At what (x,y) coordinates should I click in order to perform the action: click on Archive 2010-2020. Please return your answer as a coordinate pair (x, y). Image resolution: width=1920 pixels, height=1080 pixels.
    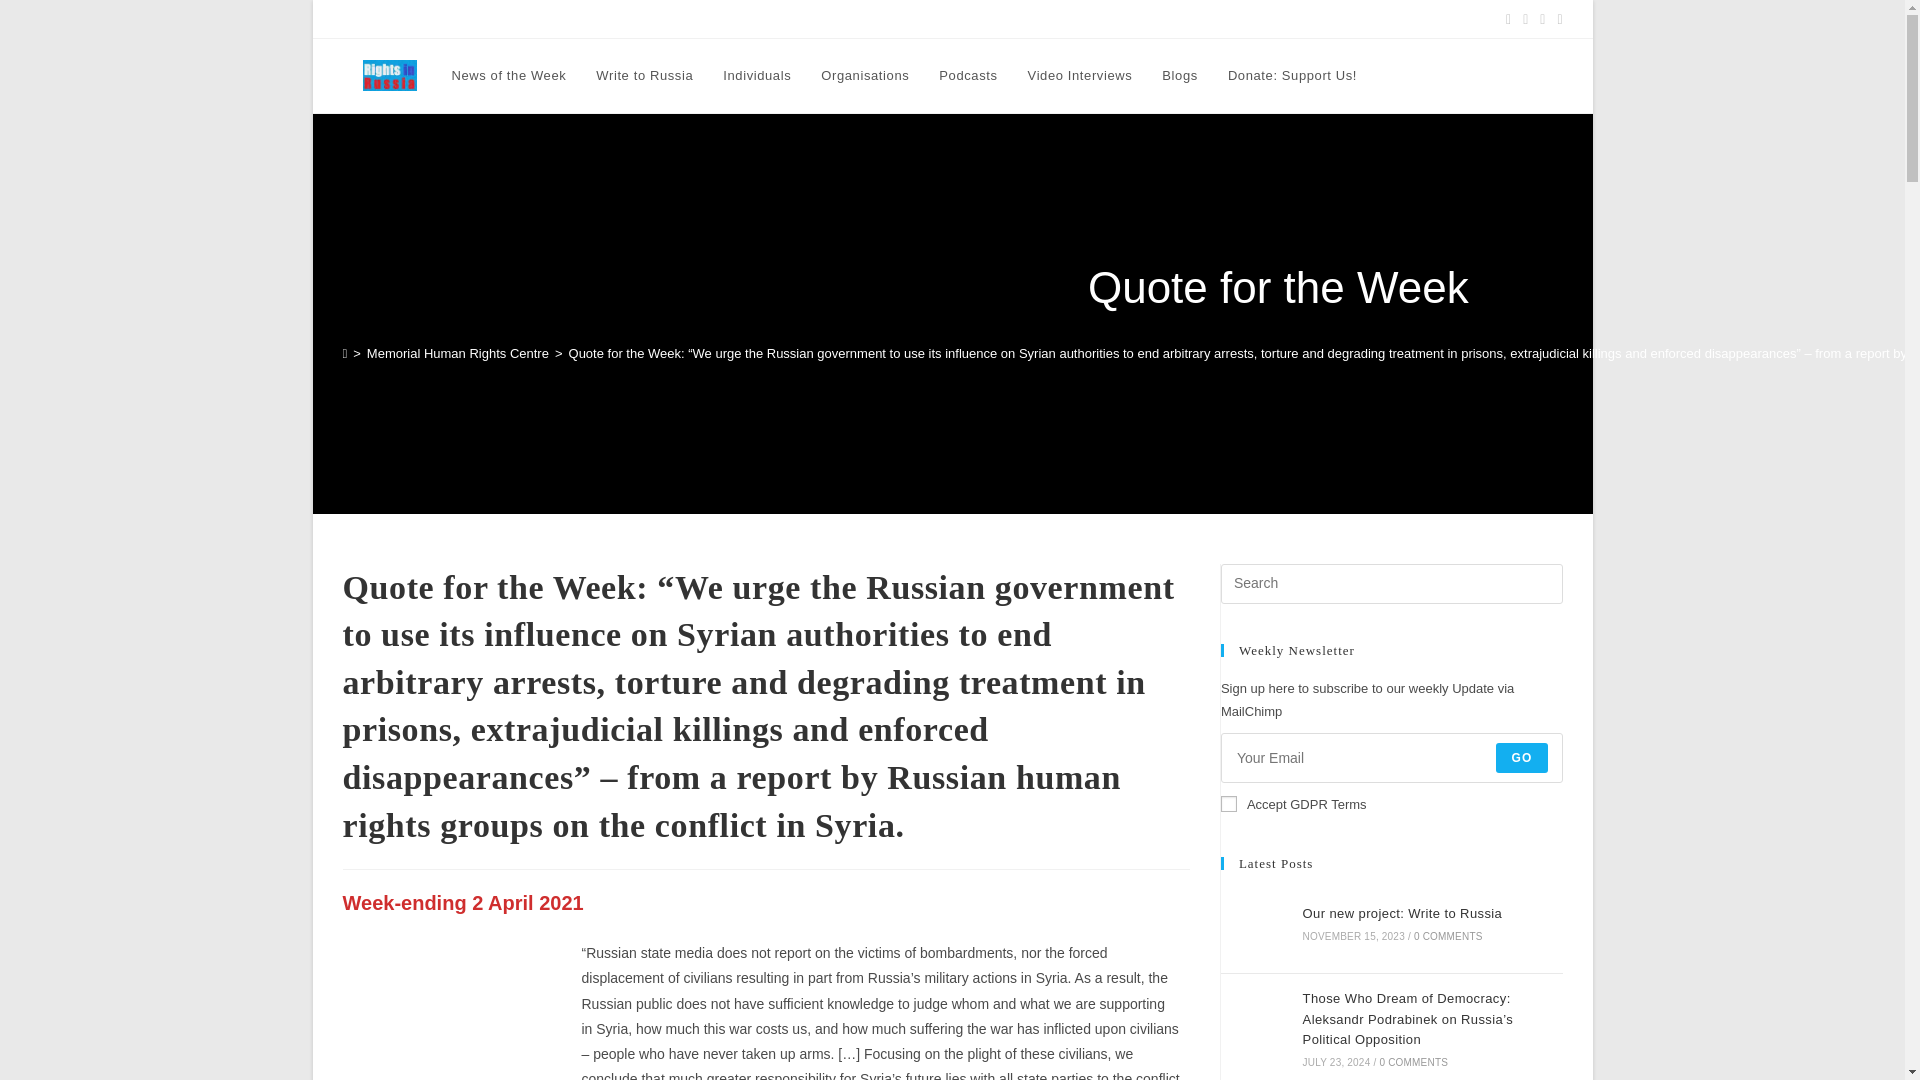
    Looking at the image, I should click on (1164, 18).